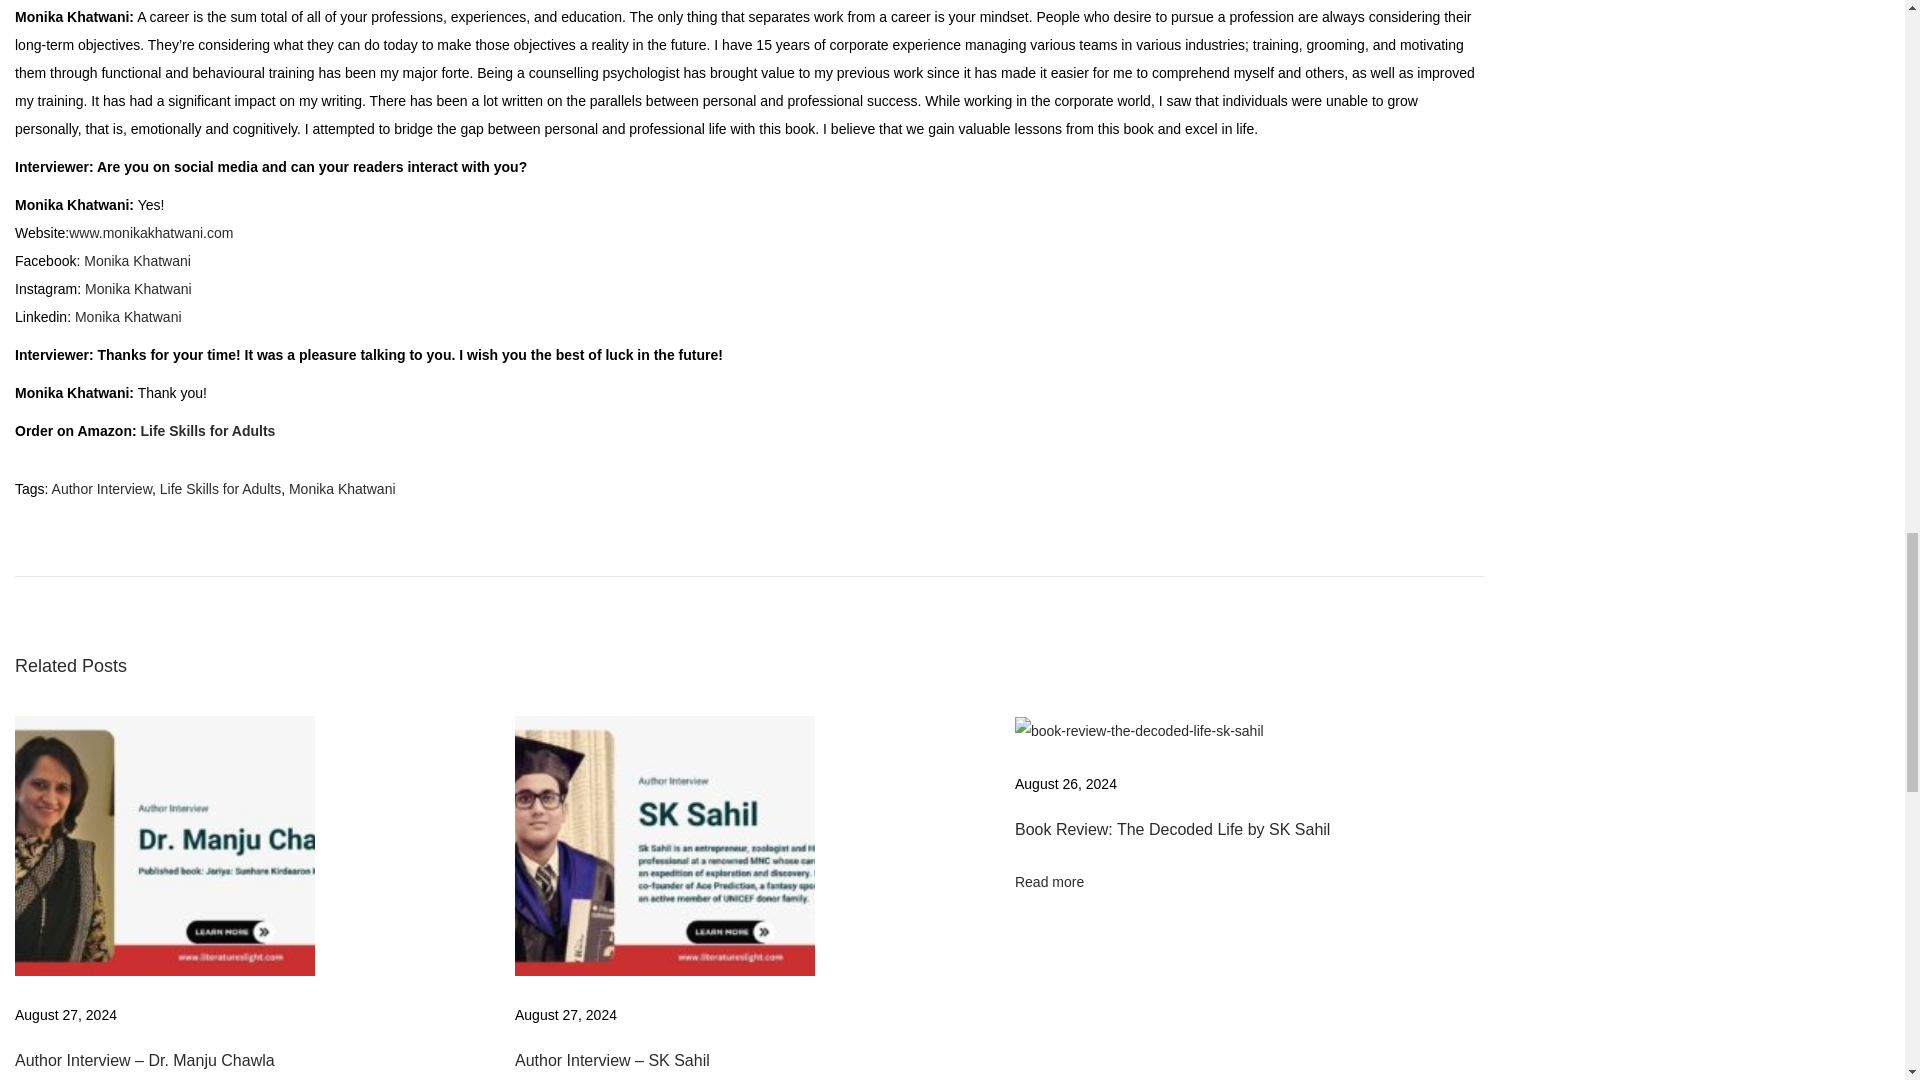 The image size is (1920, 1080). Describe the element at coordinates (207, 430) in the screenshot. I see `Life Skills for Adults` at that location.